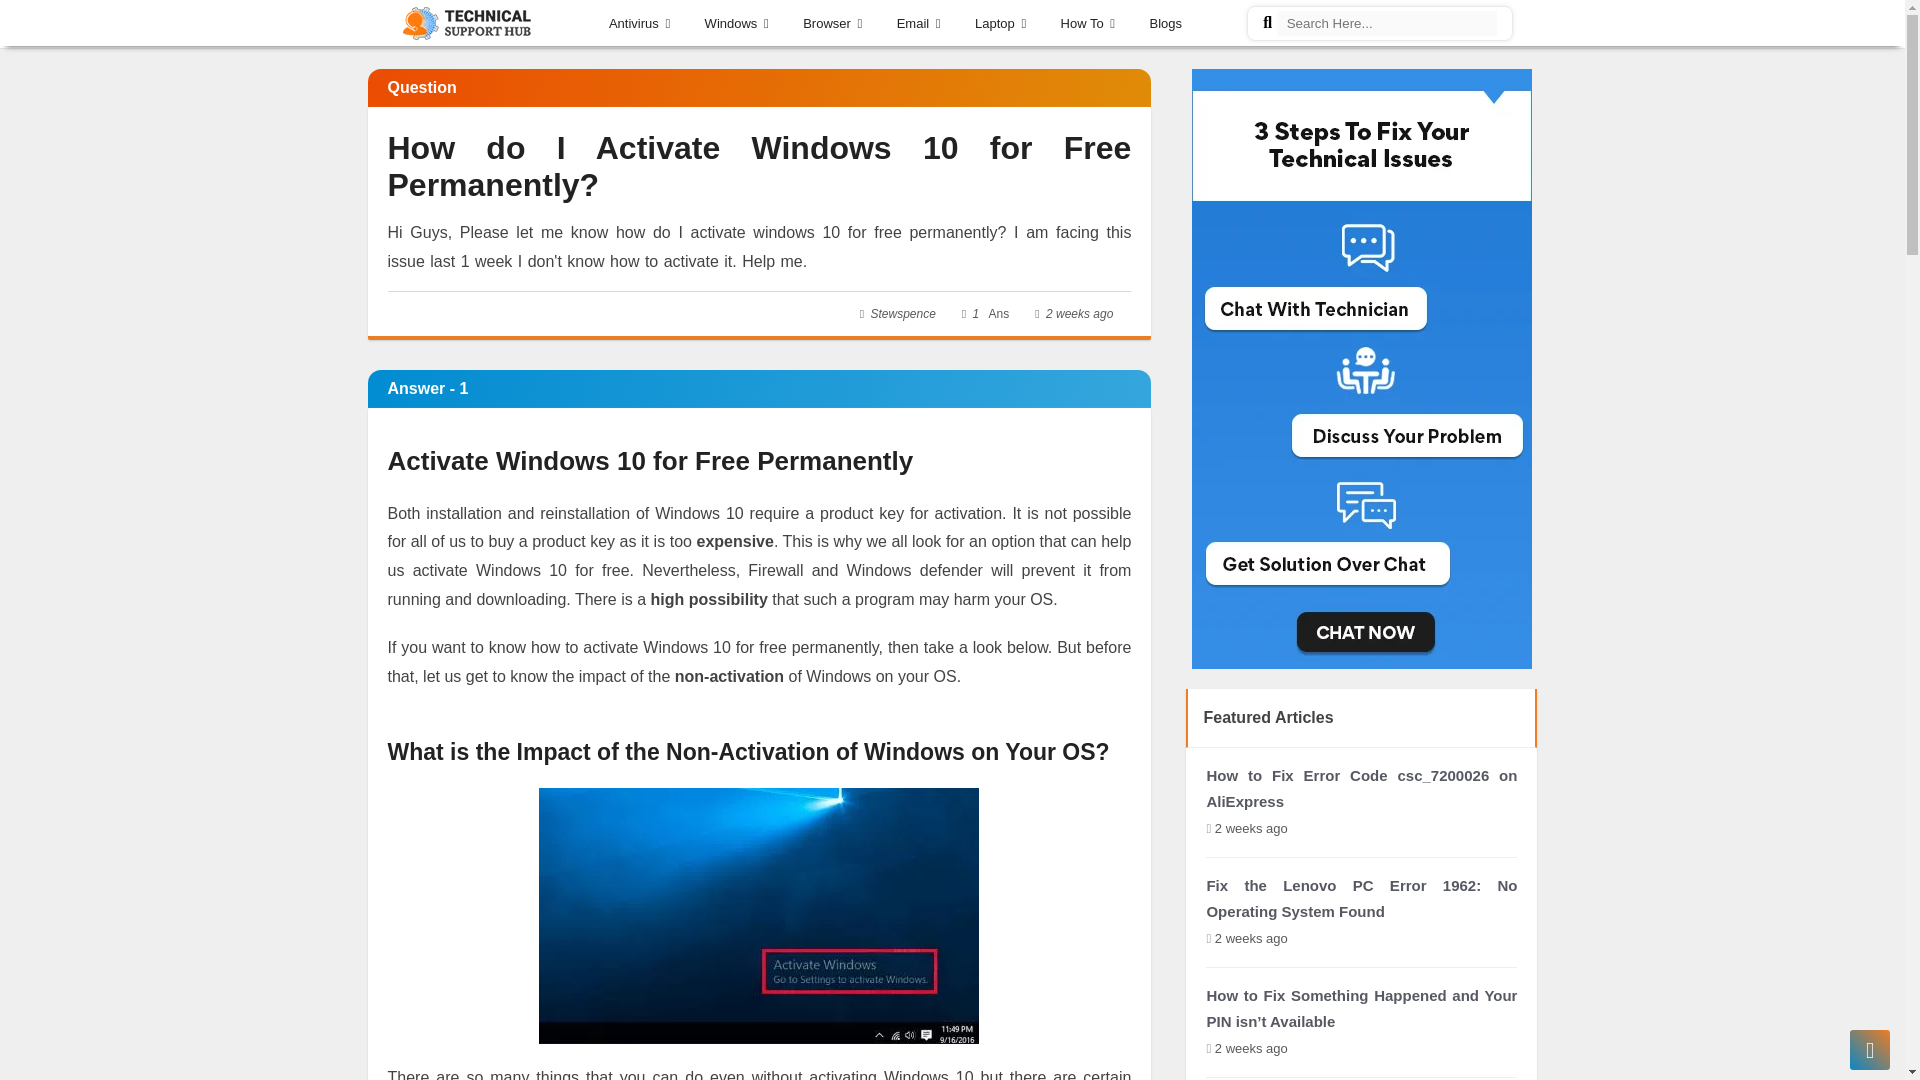 The image size is (1920, 1080). What do you see at coordinates (736, 20) in the screenshot?
I see `Windows` at bounding box center [736, 20].